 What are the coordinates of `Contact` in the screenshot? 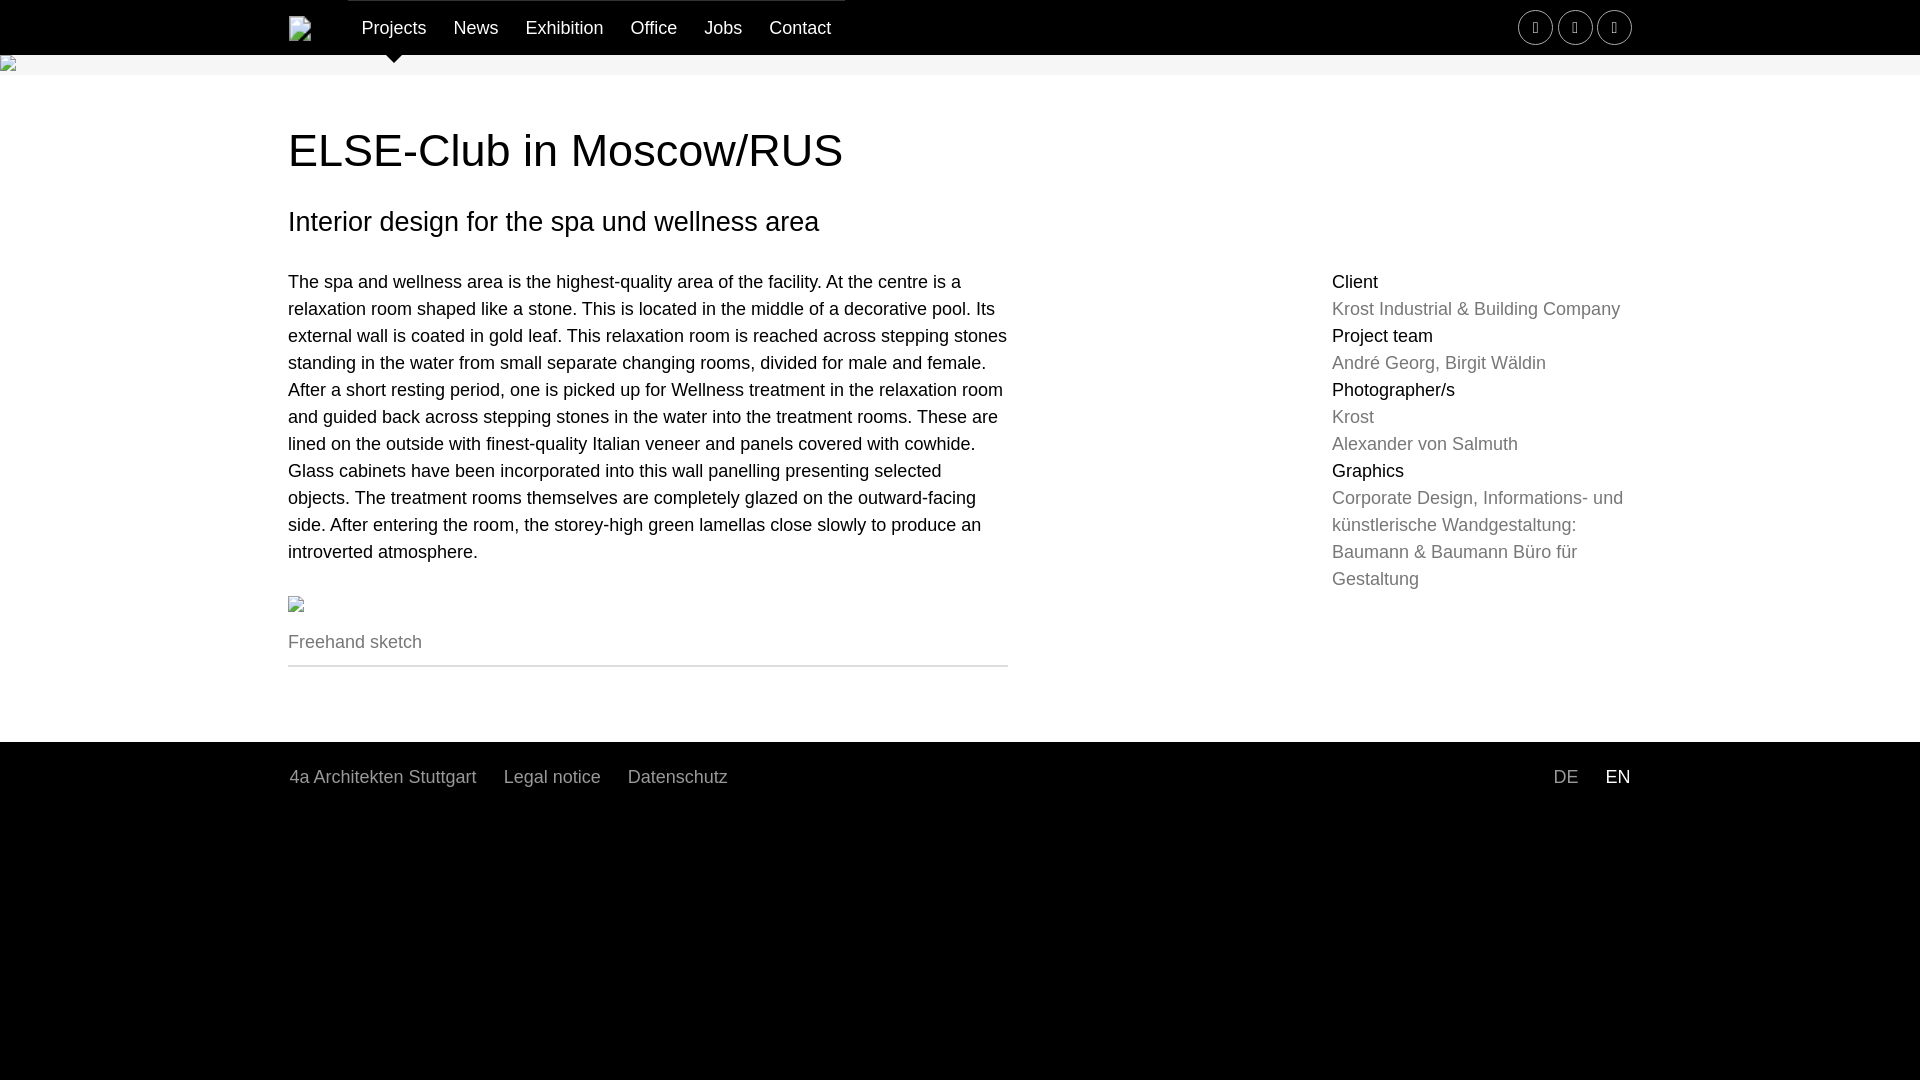 It's located at (800, 28).